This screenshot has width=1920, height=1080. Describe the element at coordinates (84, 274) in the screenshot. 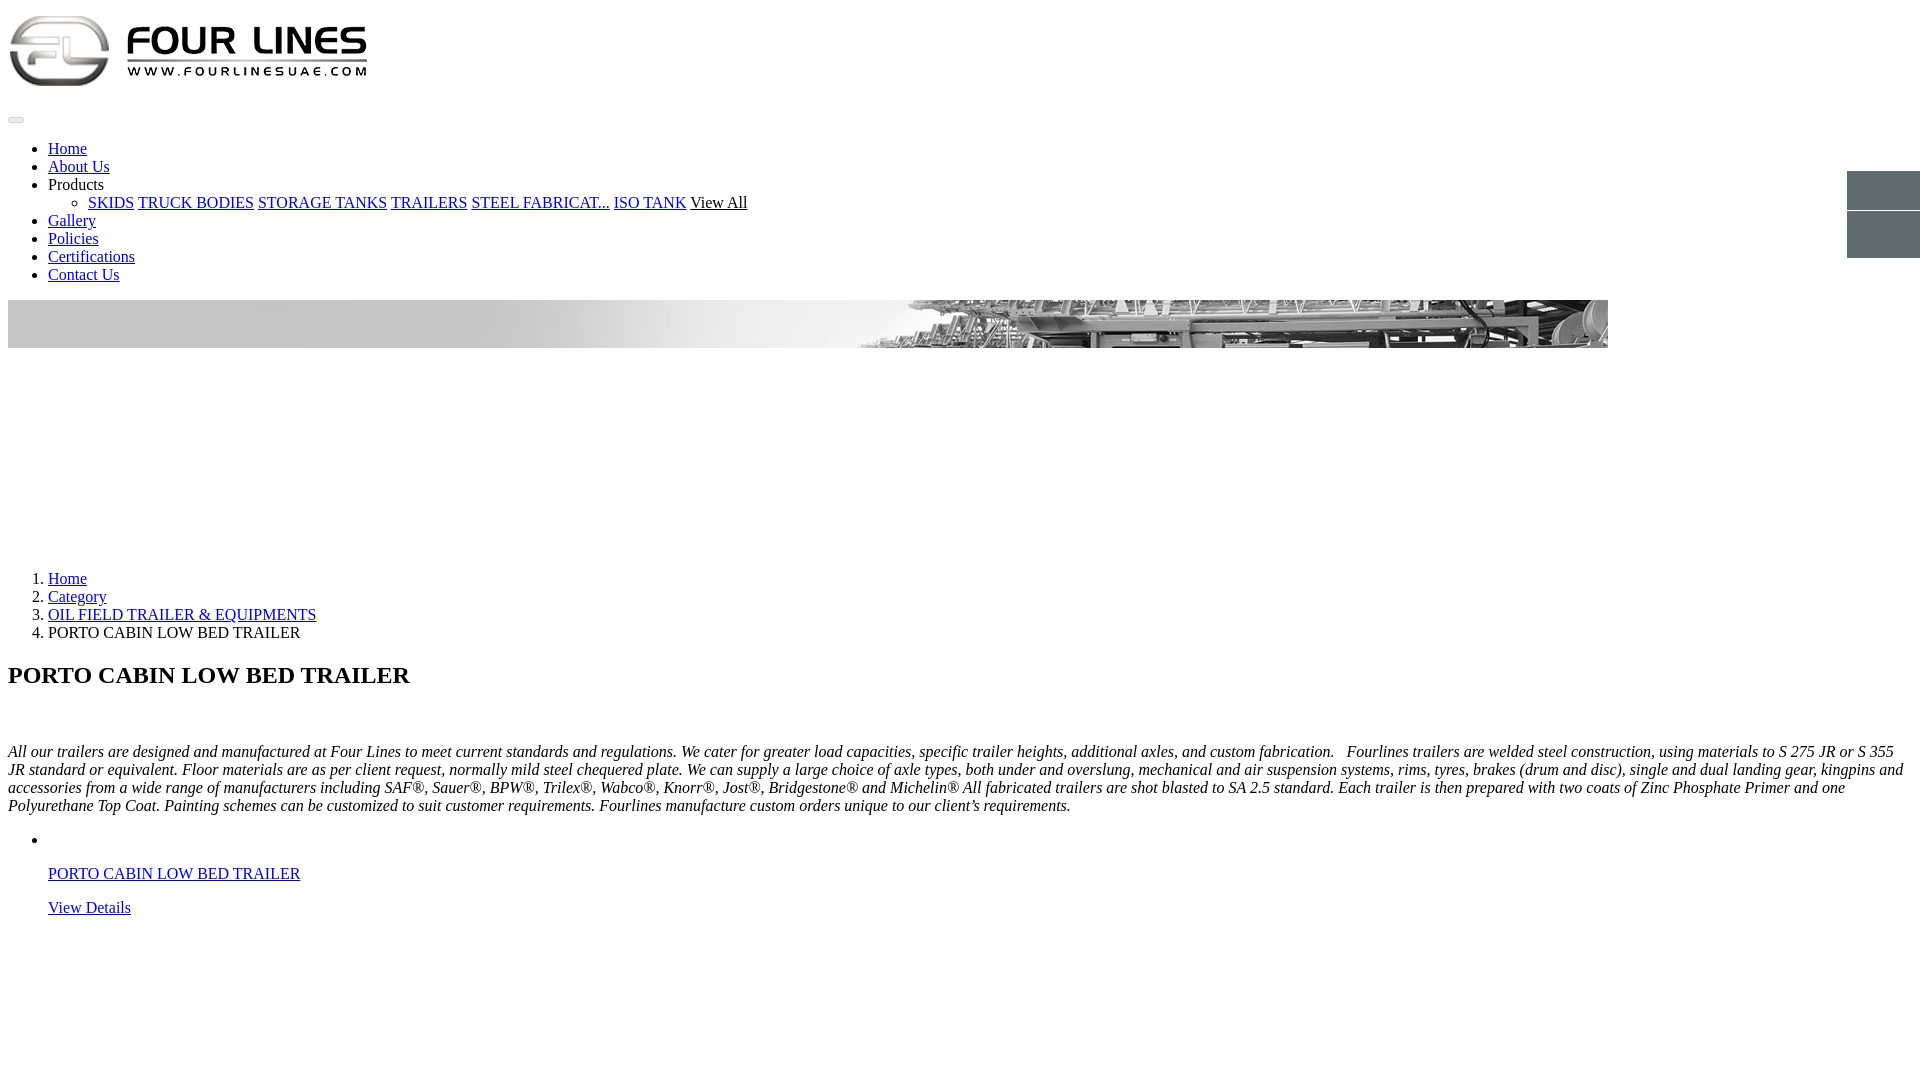

I see `Contact Us` at that location.